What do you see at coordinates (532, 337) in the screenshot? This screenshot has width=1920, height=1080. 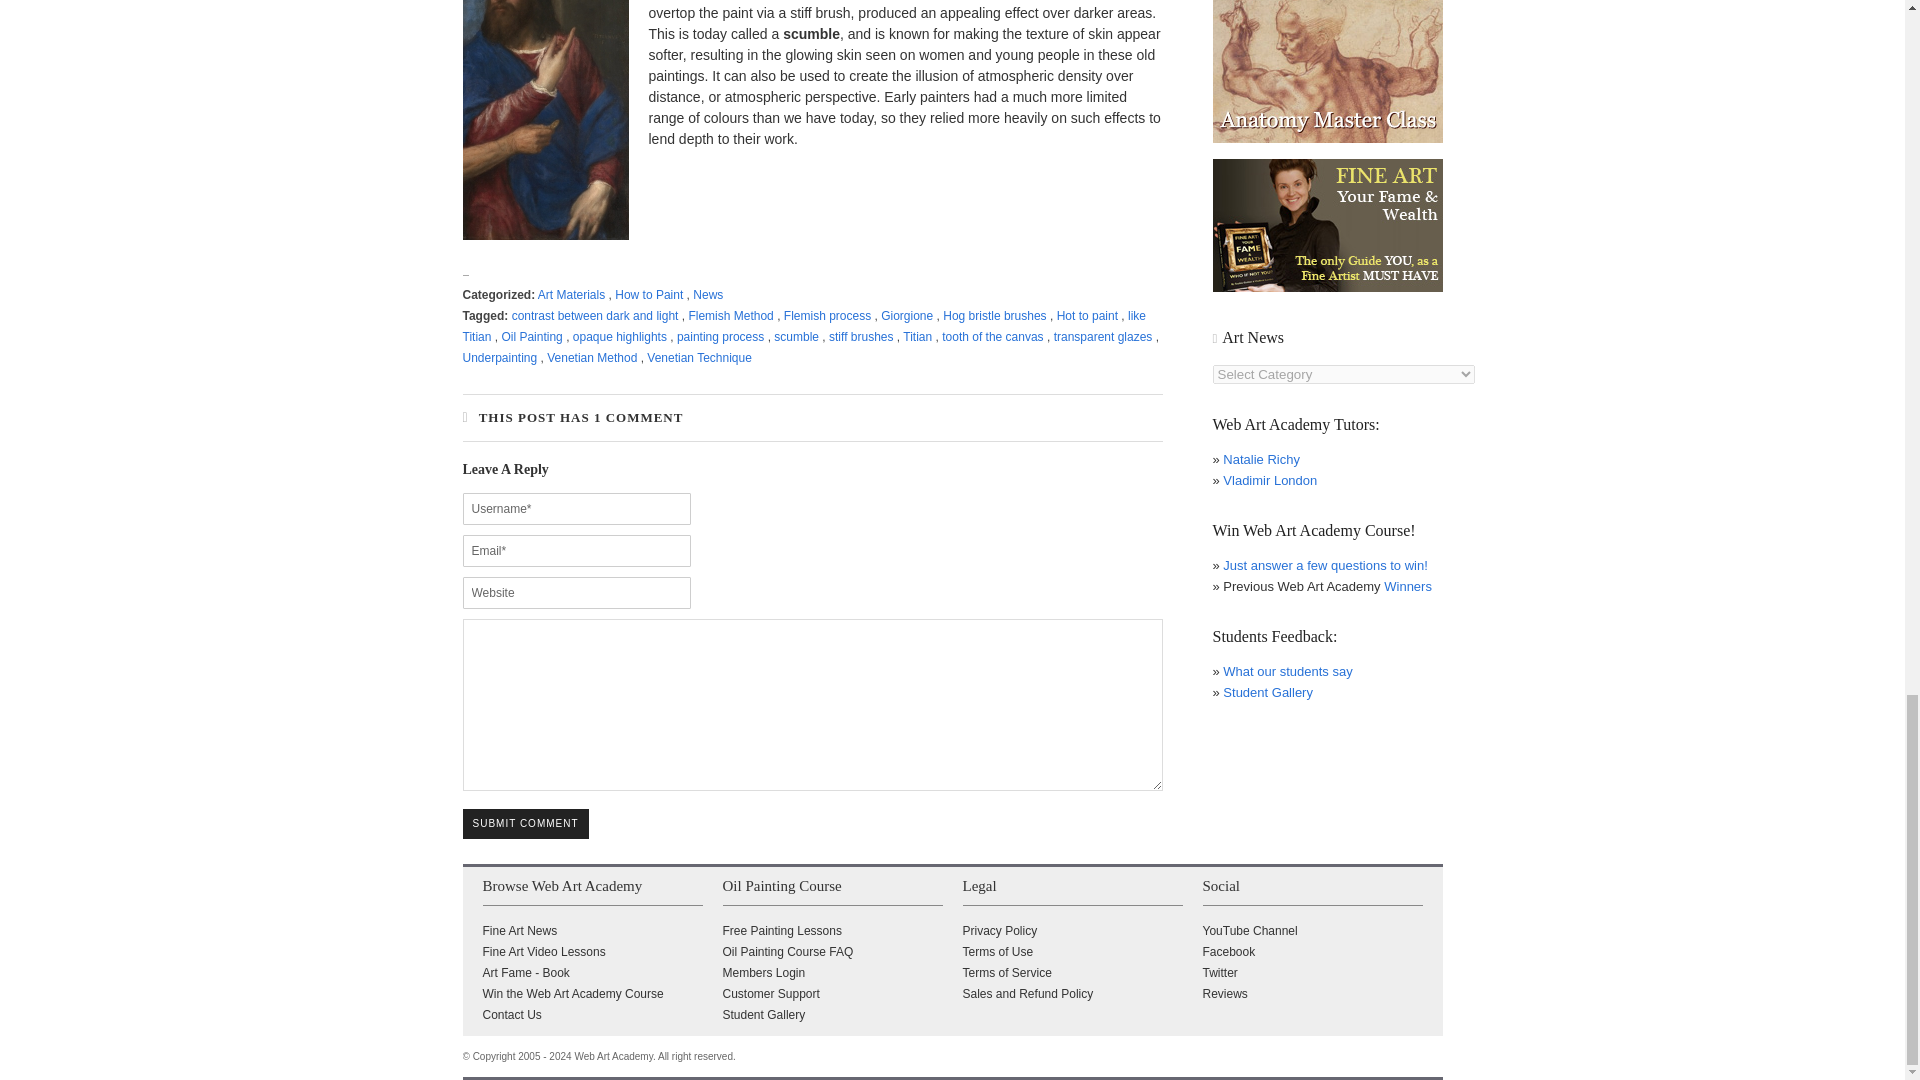 I see `Oil Painting` at bounding box center [532, 337].